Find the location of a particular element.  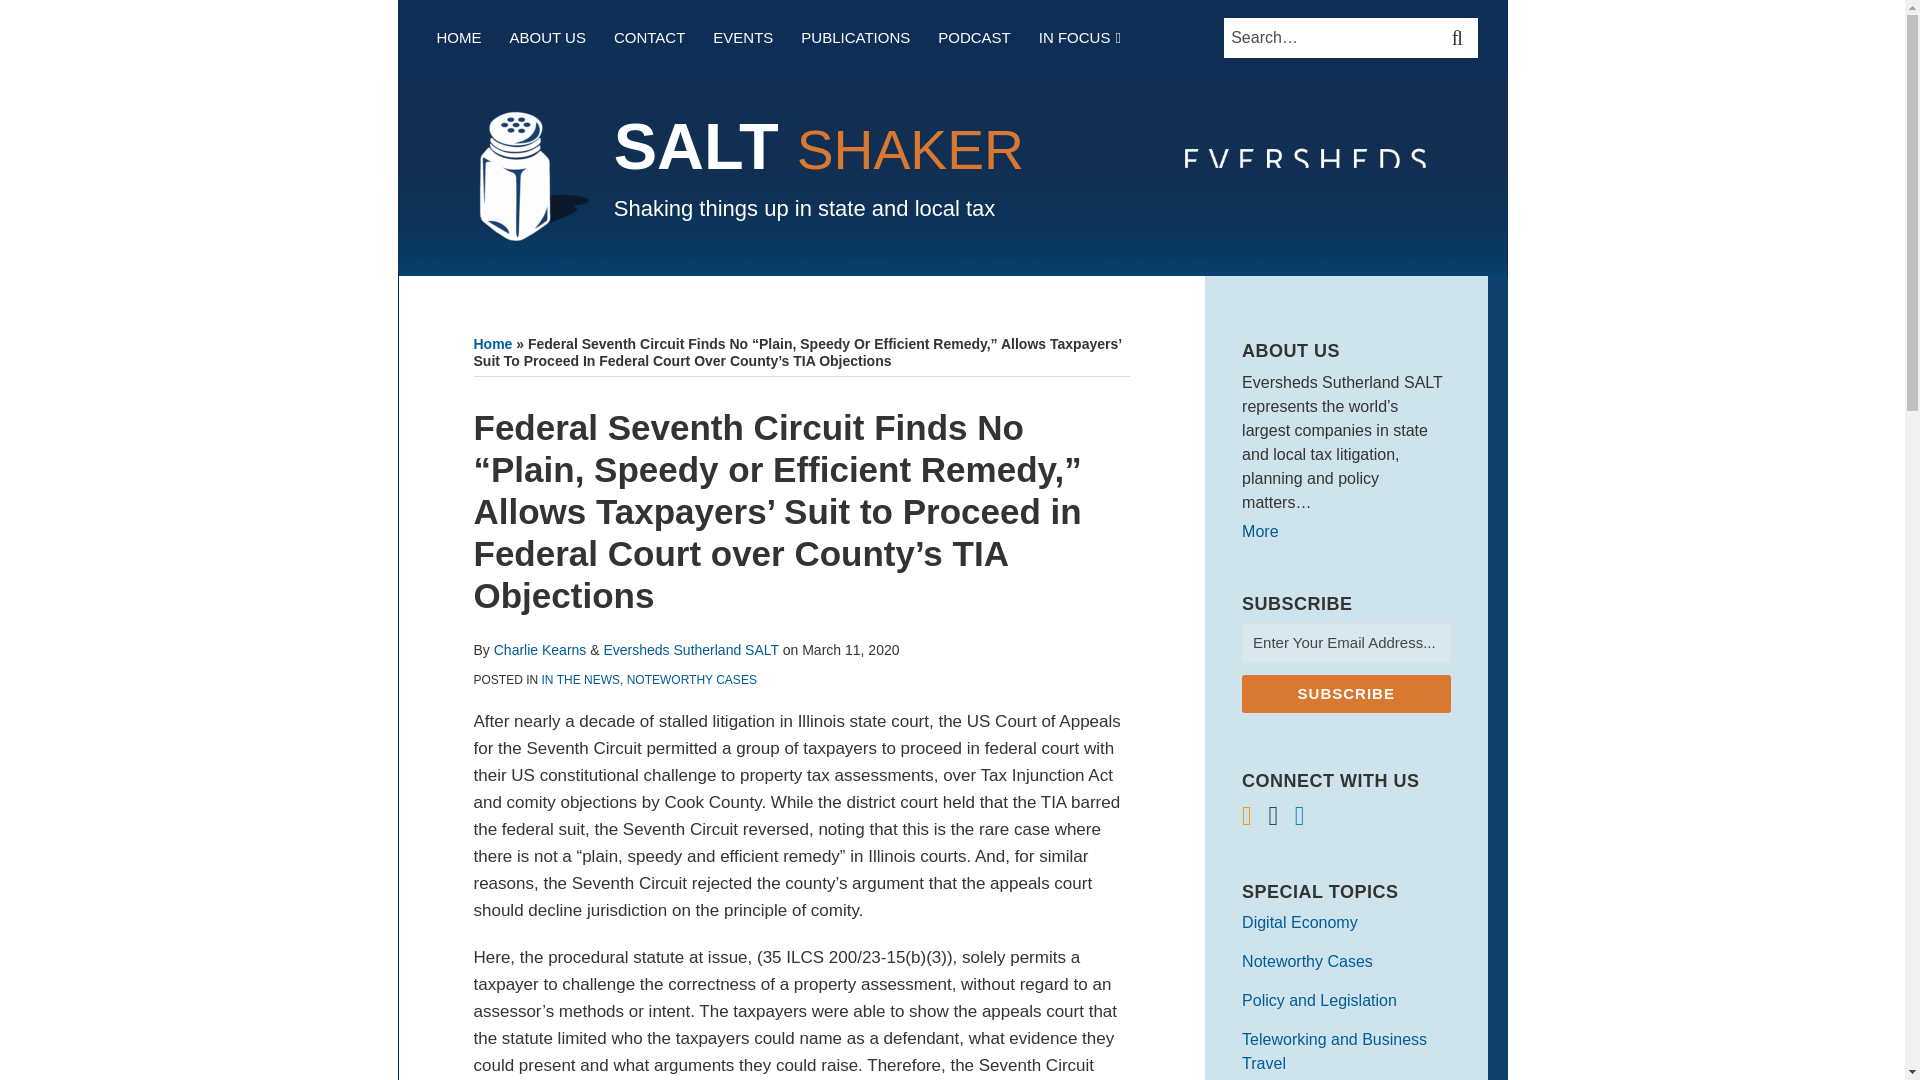

SEARCH is located at coordinates (1460, 38).